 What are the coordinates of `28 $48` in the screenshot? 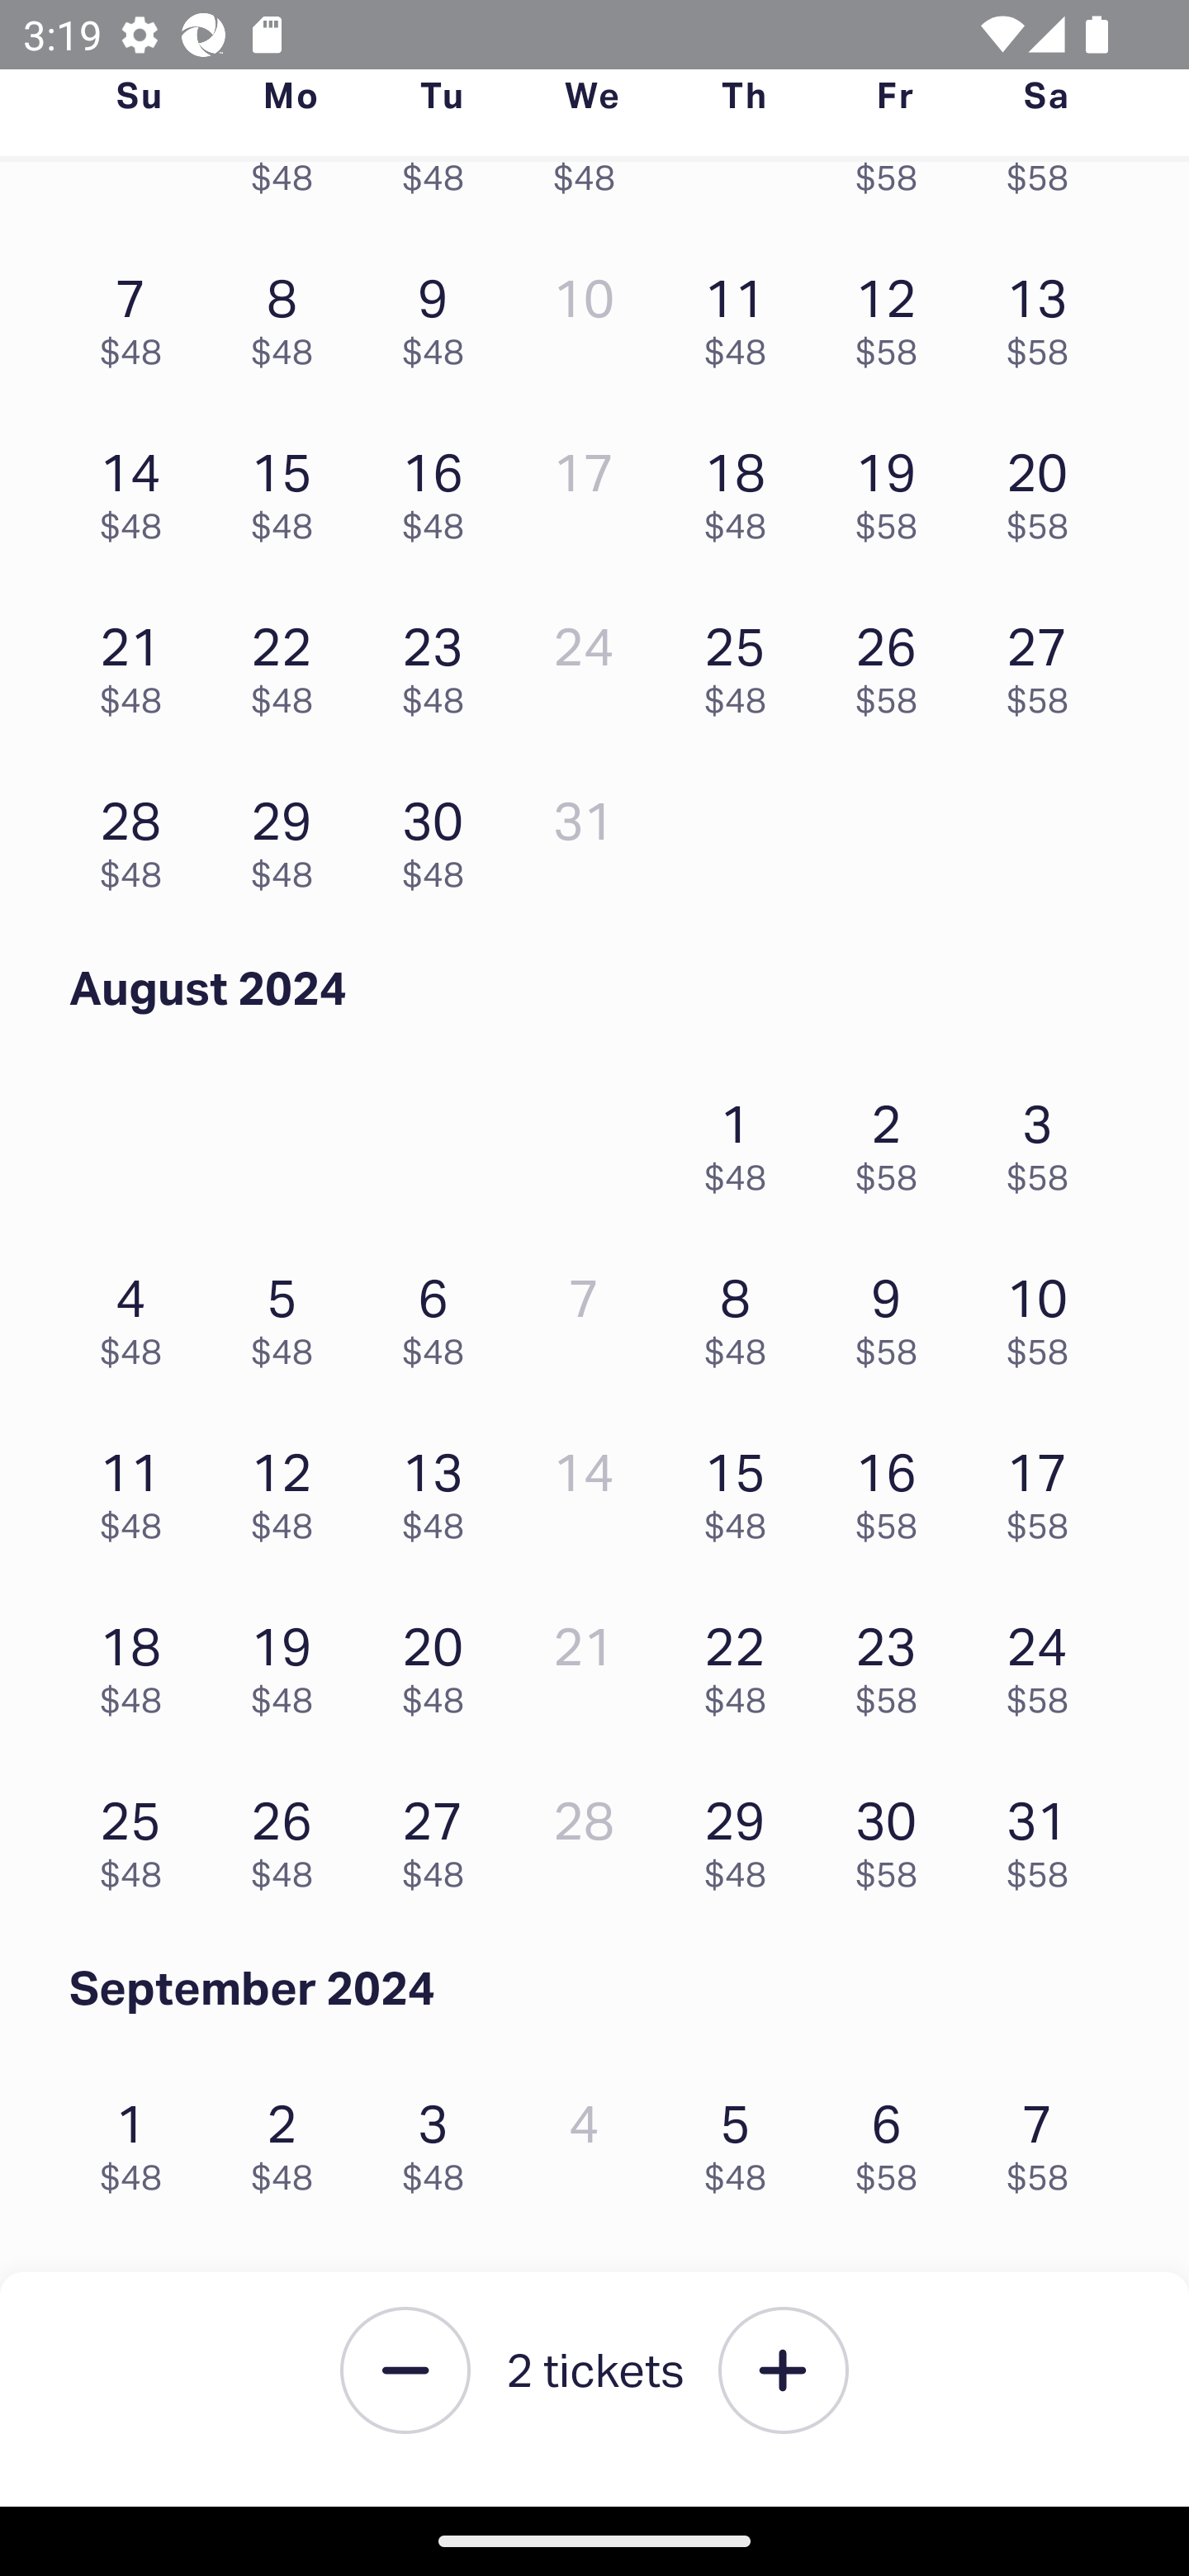 It's located at (139, 836).